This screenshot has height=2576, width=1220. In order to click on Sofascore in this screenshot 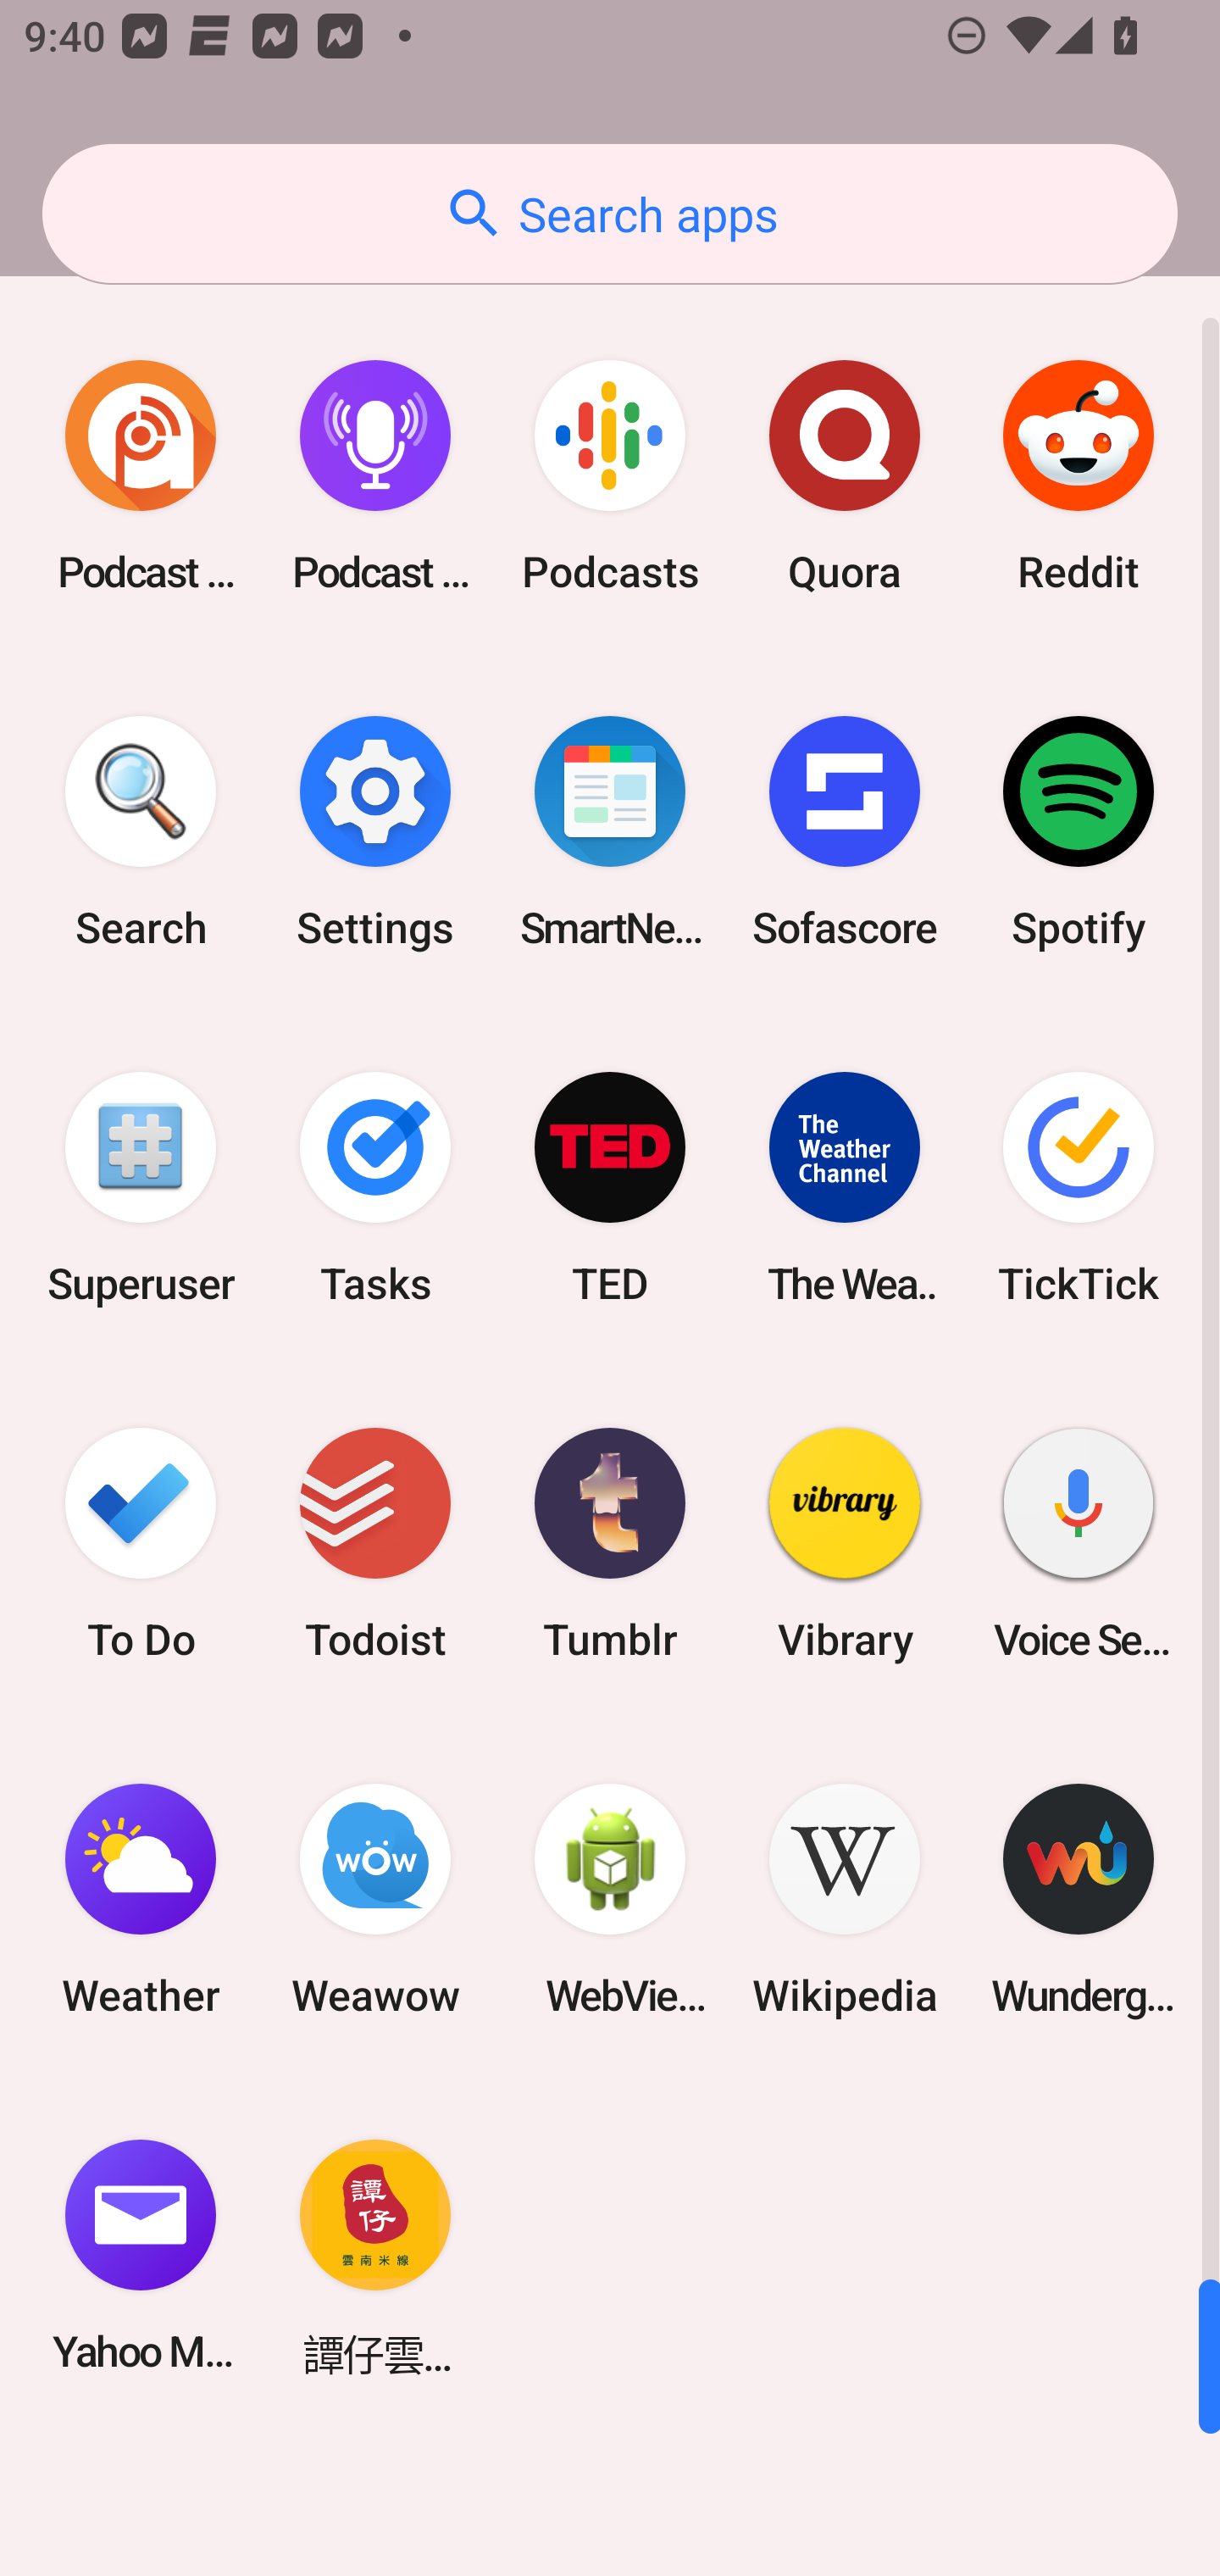, I will do `click(844, 832)`.